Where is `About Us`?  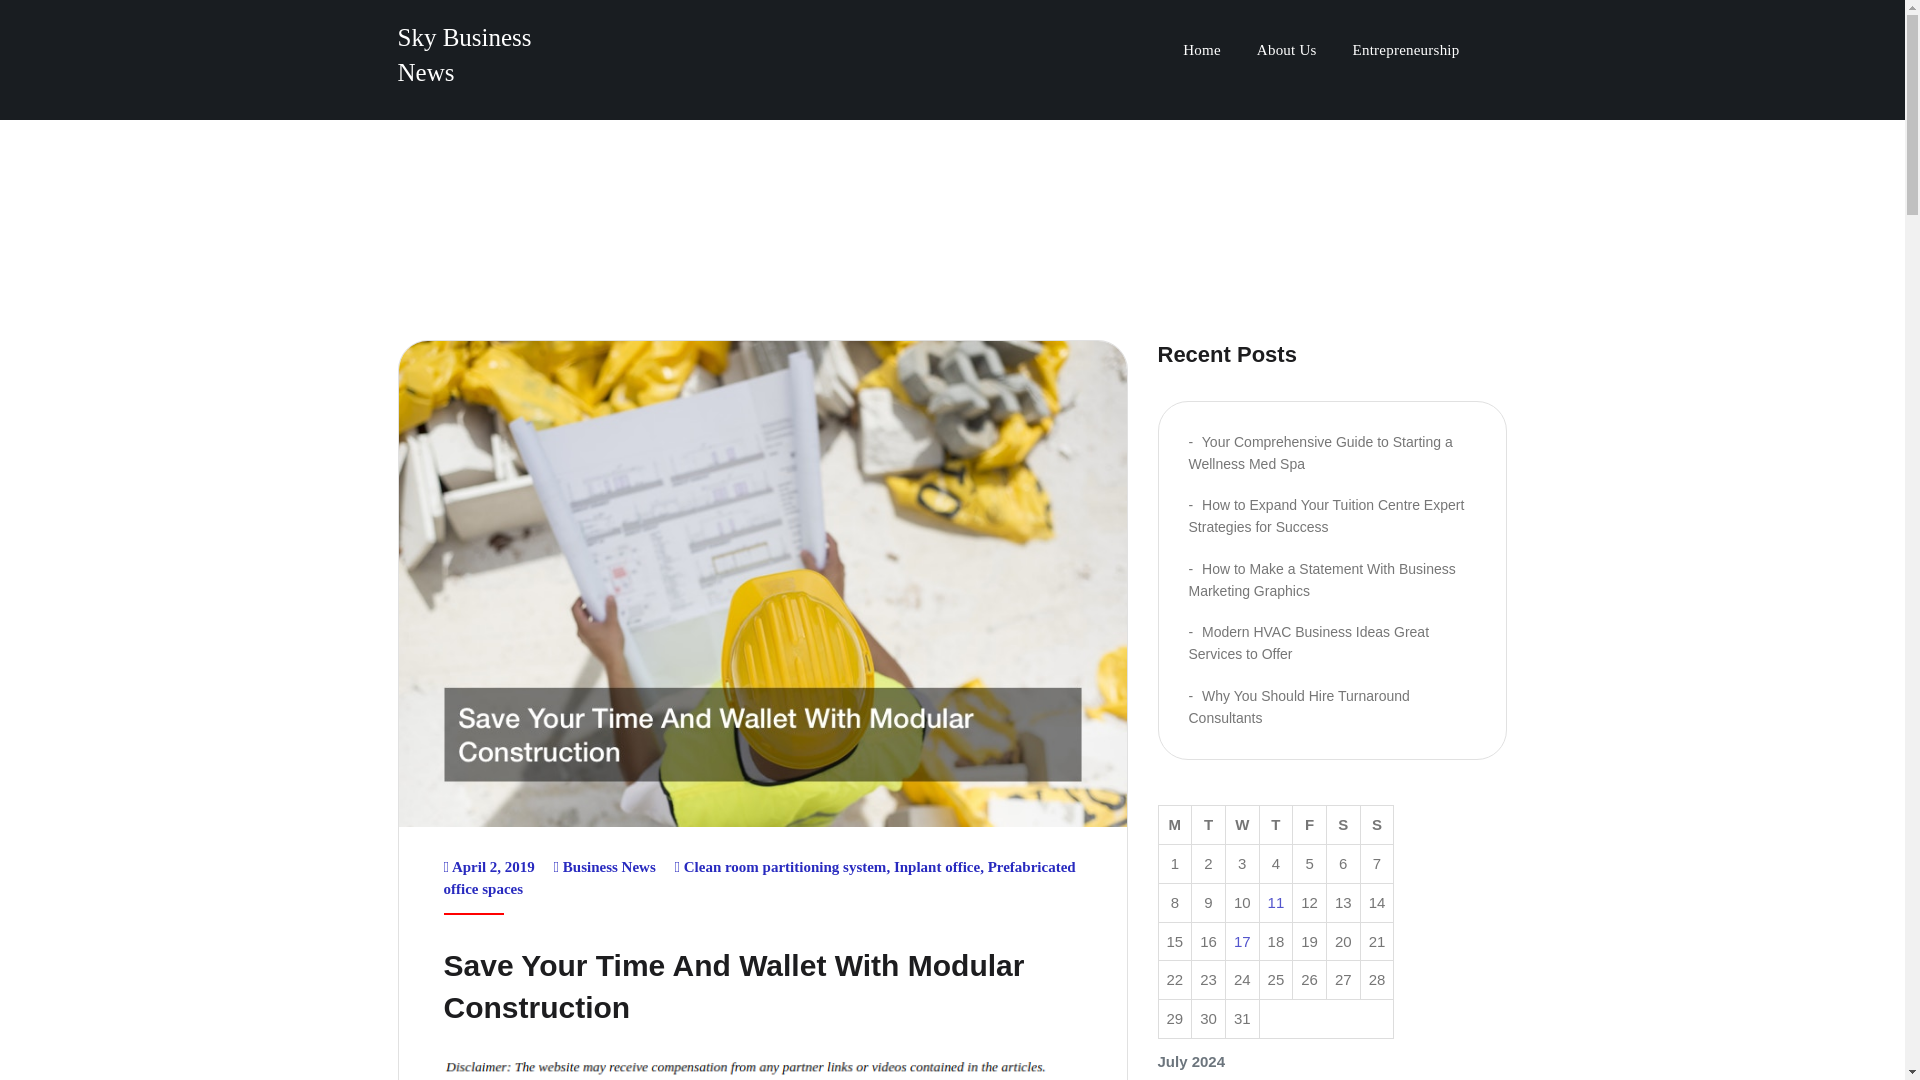 About Us is located at coordinates (1286, 51).